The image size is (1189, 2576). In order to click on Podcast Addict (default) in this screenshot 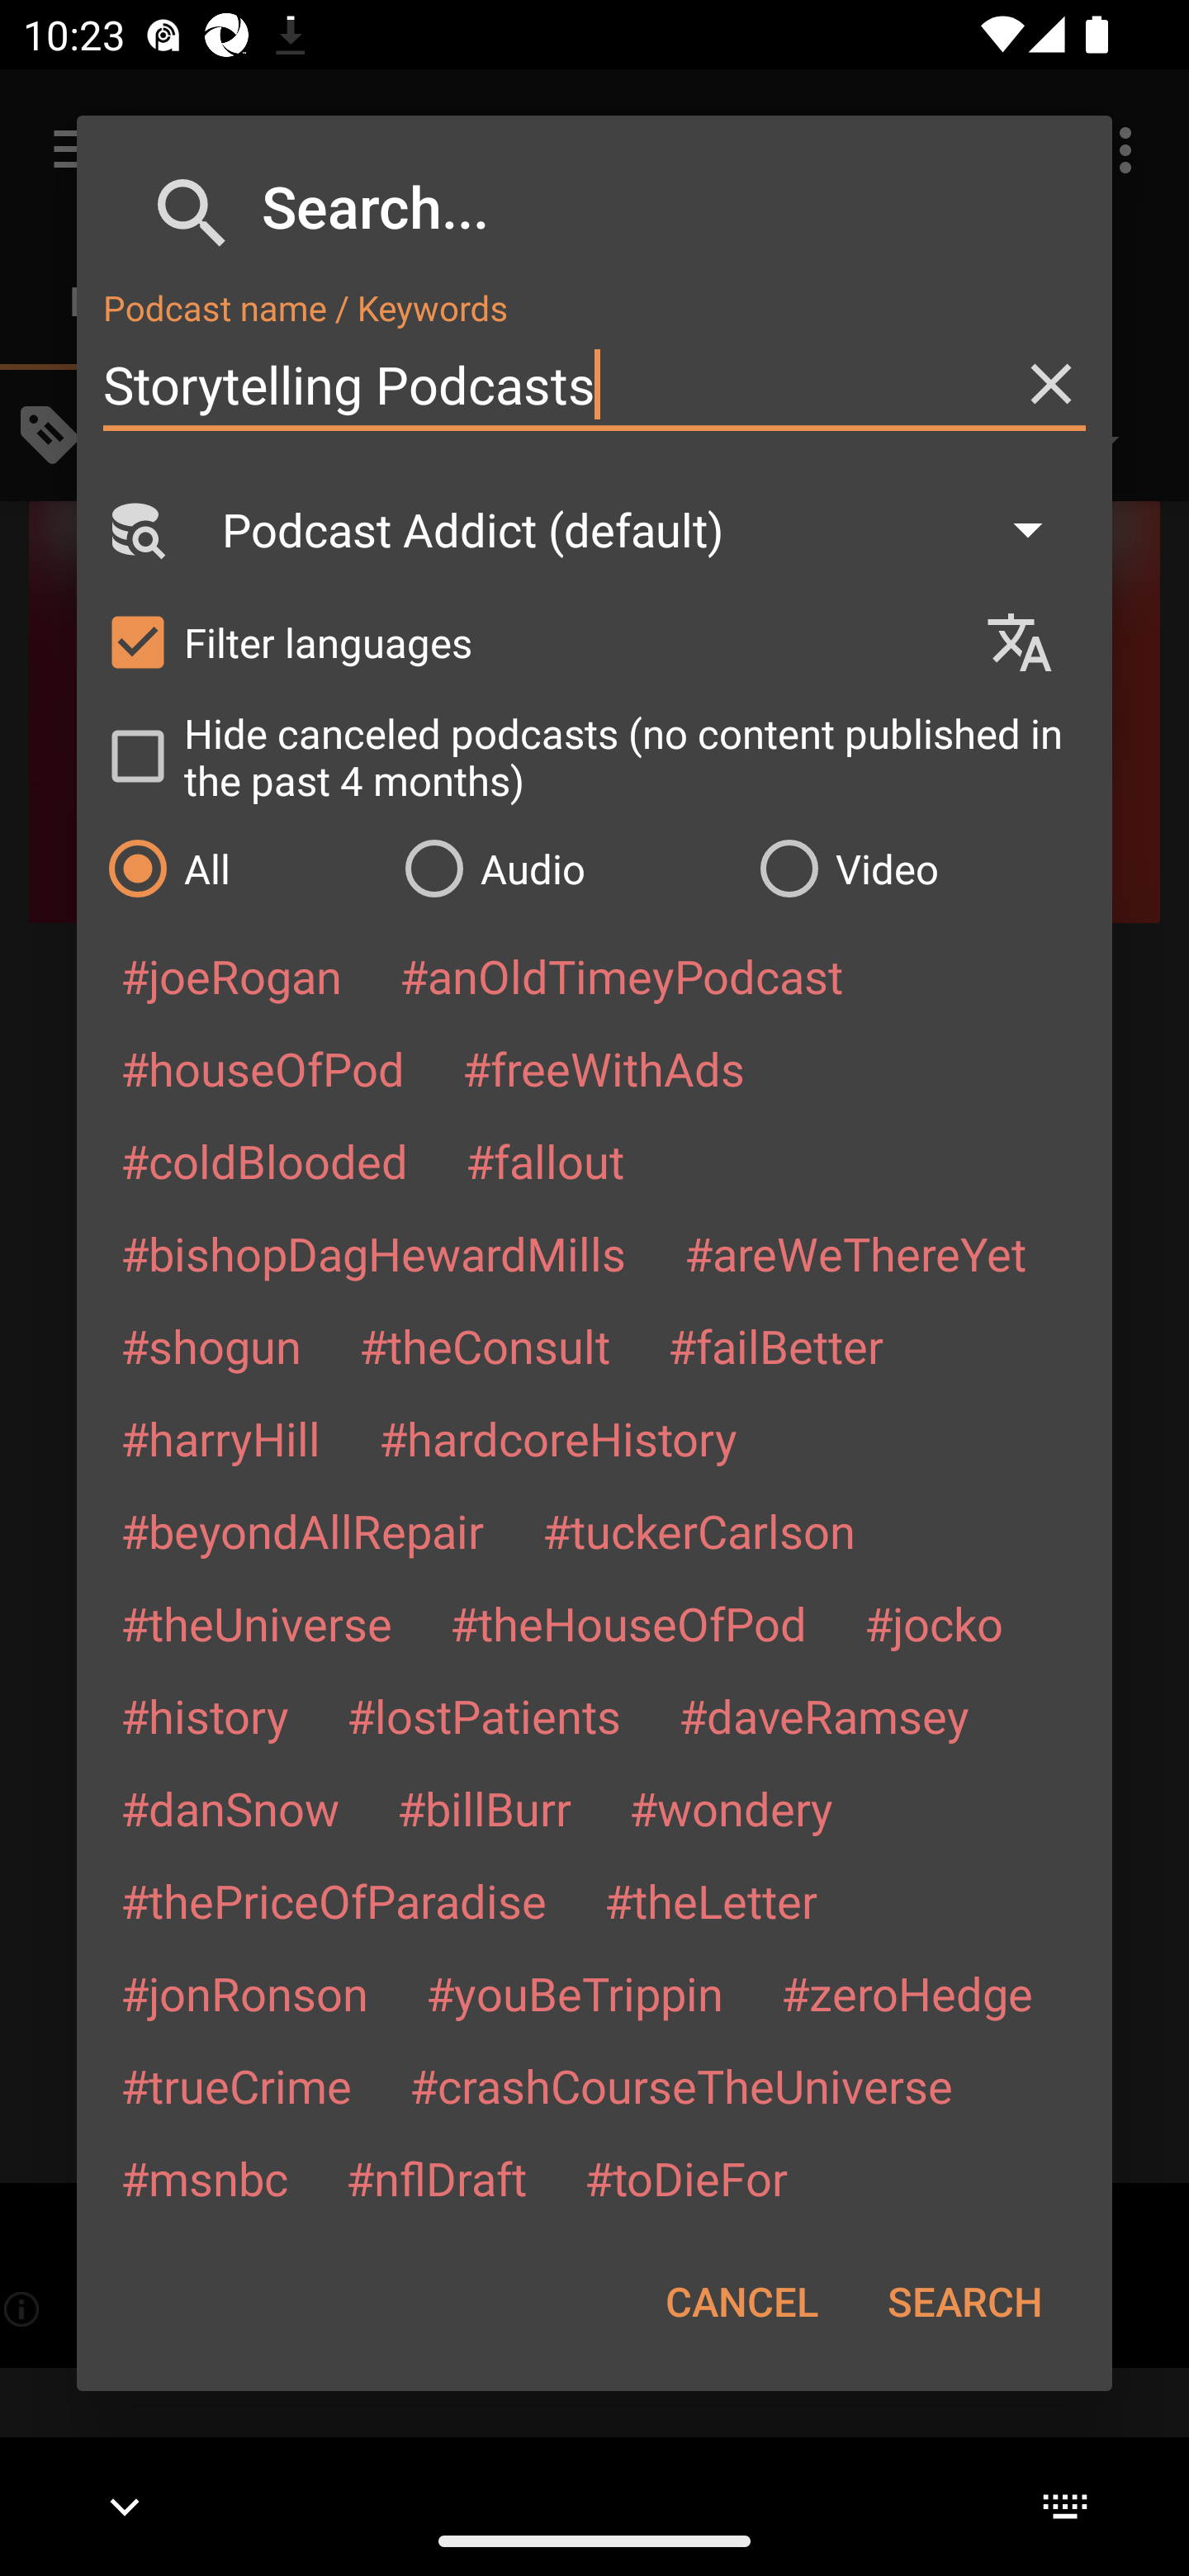, I will do `click(647, 529)`.